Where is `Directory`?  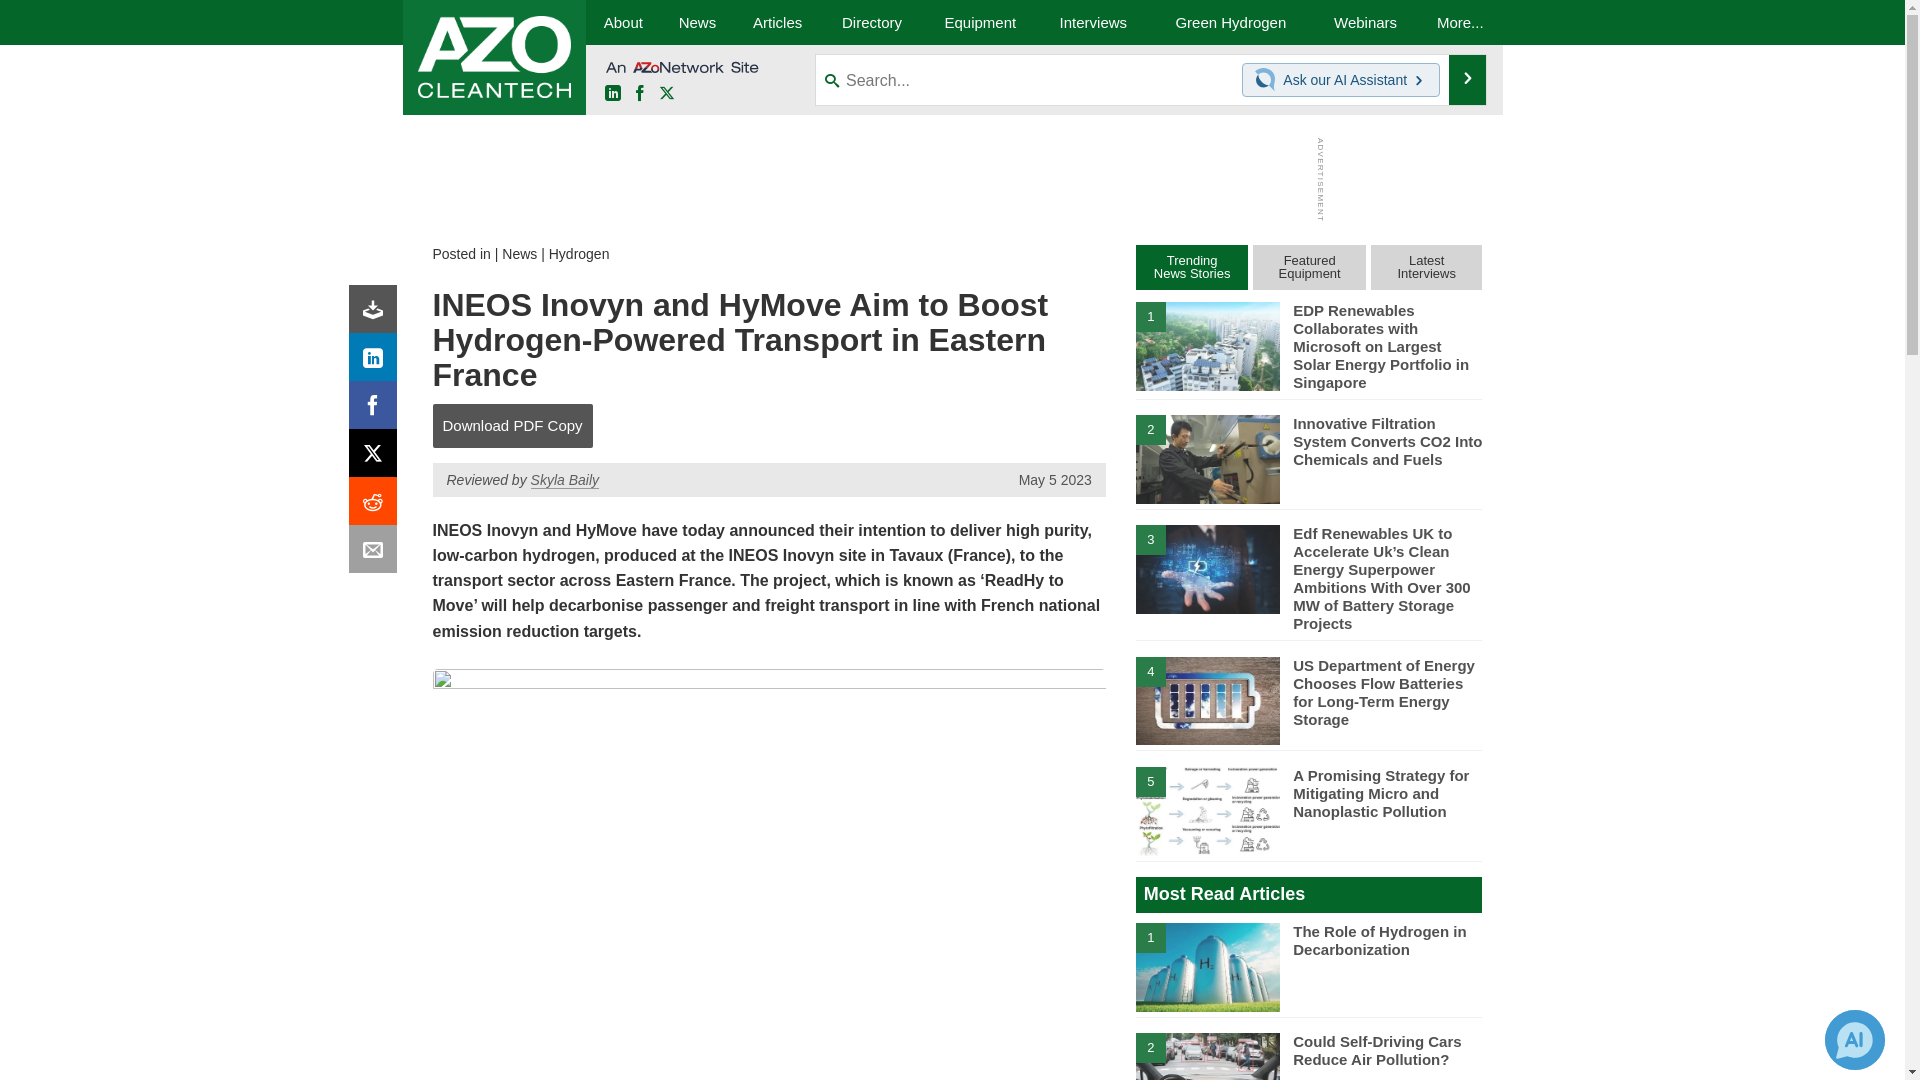
Directory is located at coordinates (871, 22).